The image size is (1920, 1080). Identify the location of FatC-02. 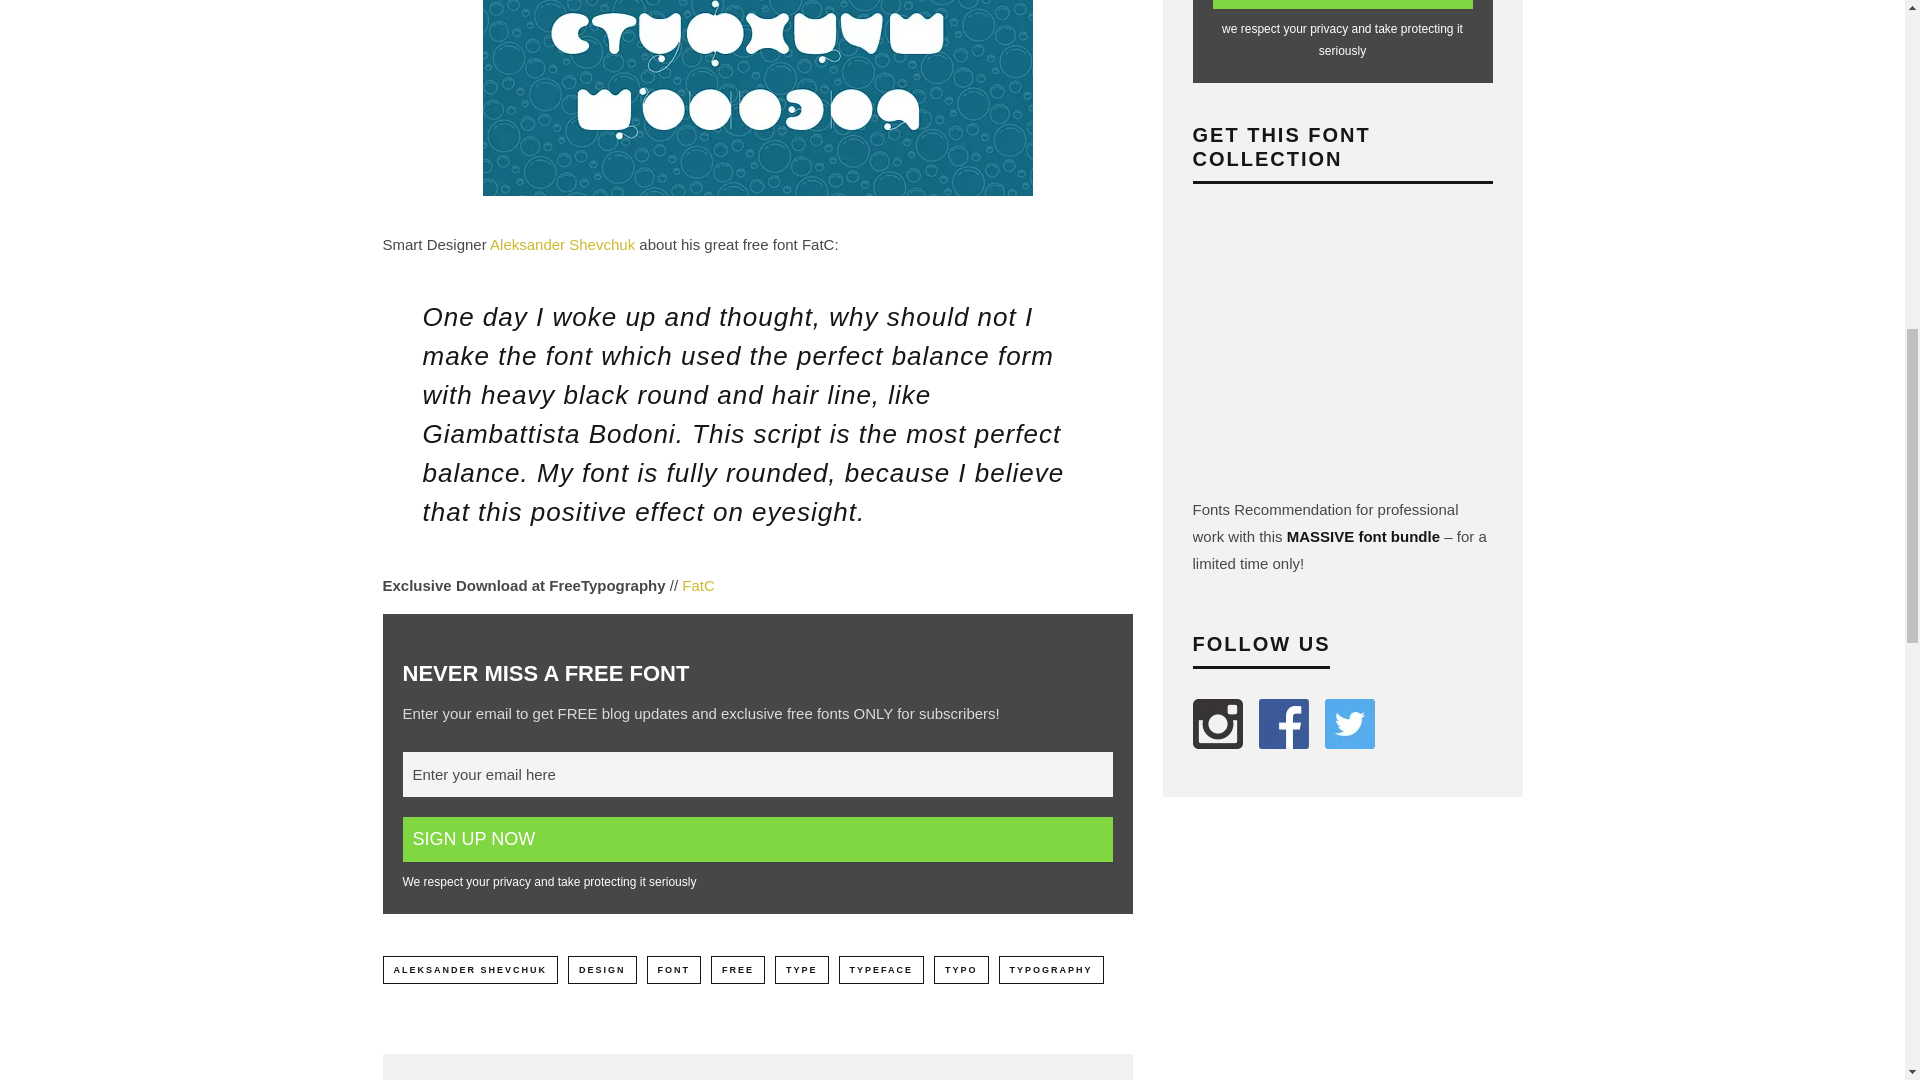
(756, 108).